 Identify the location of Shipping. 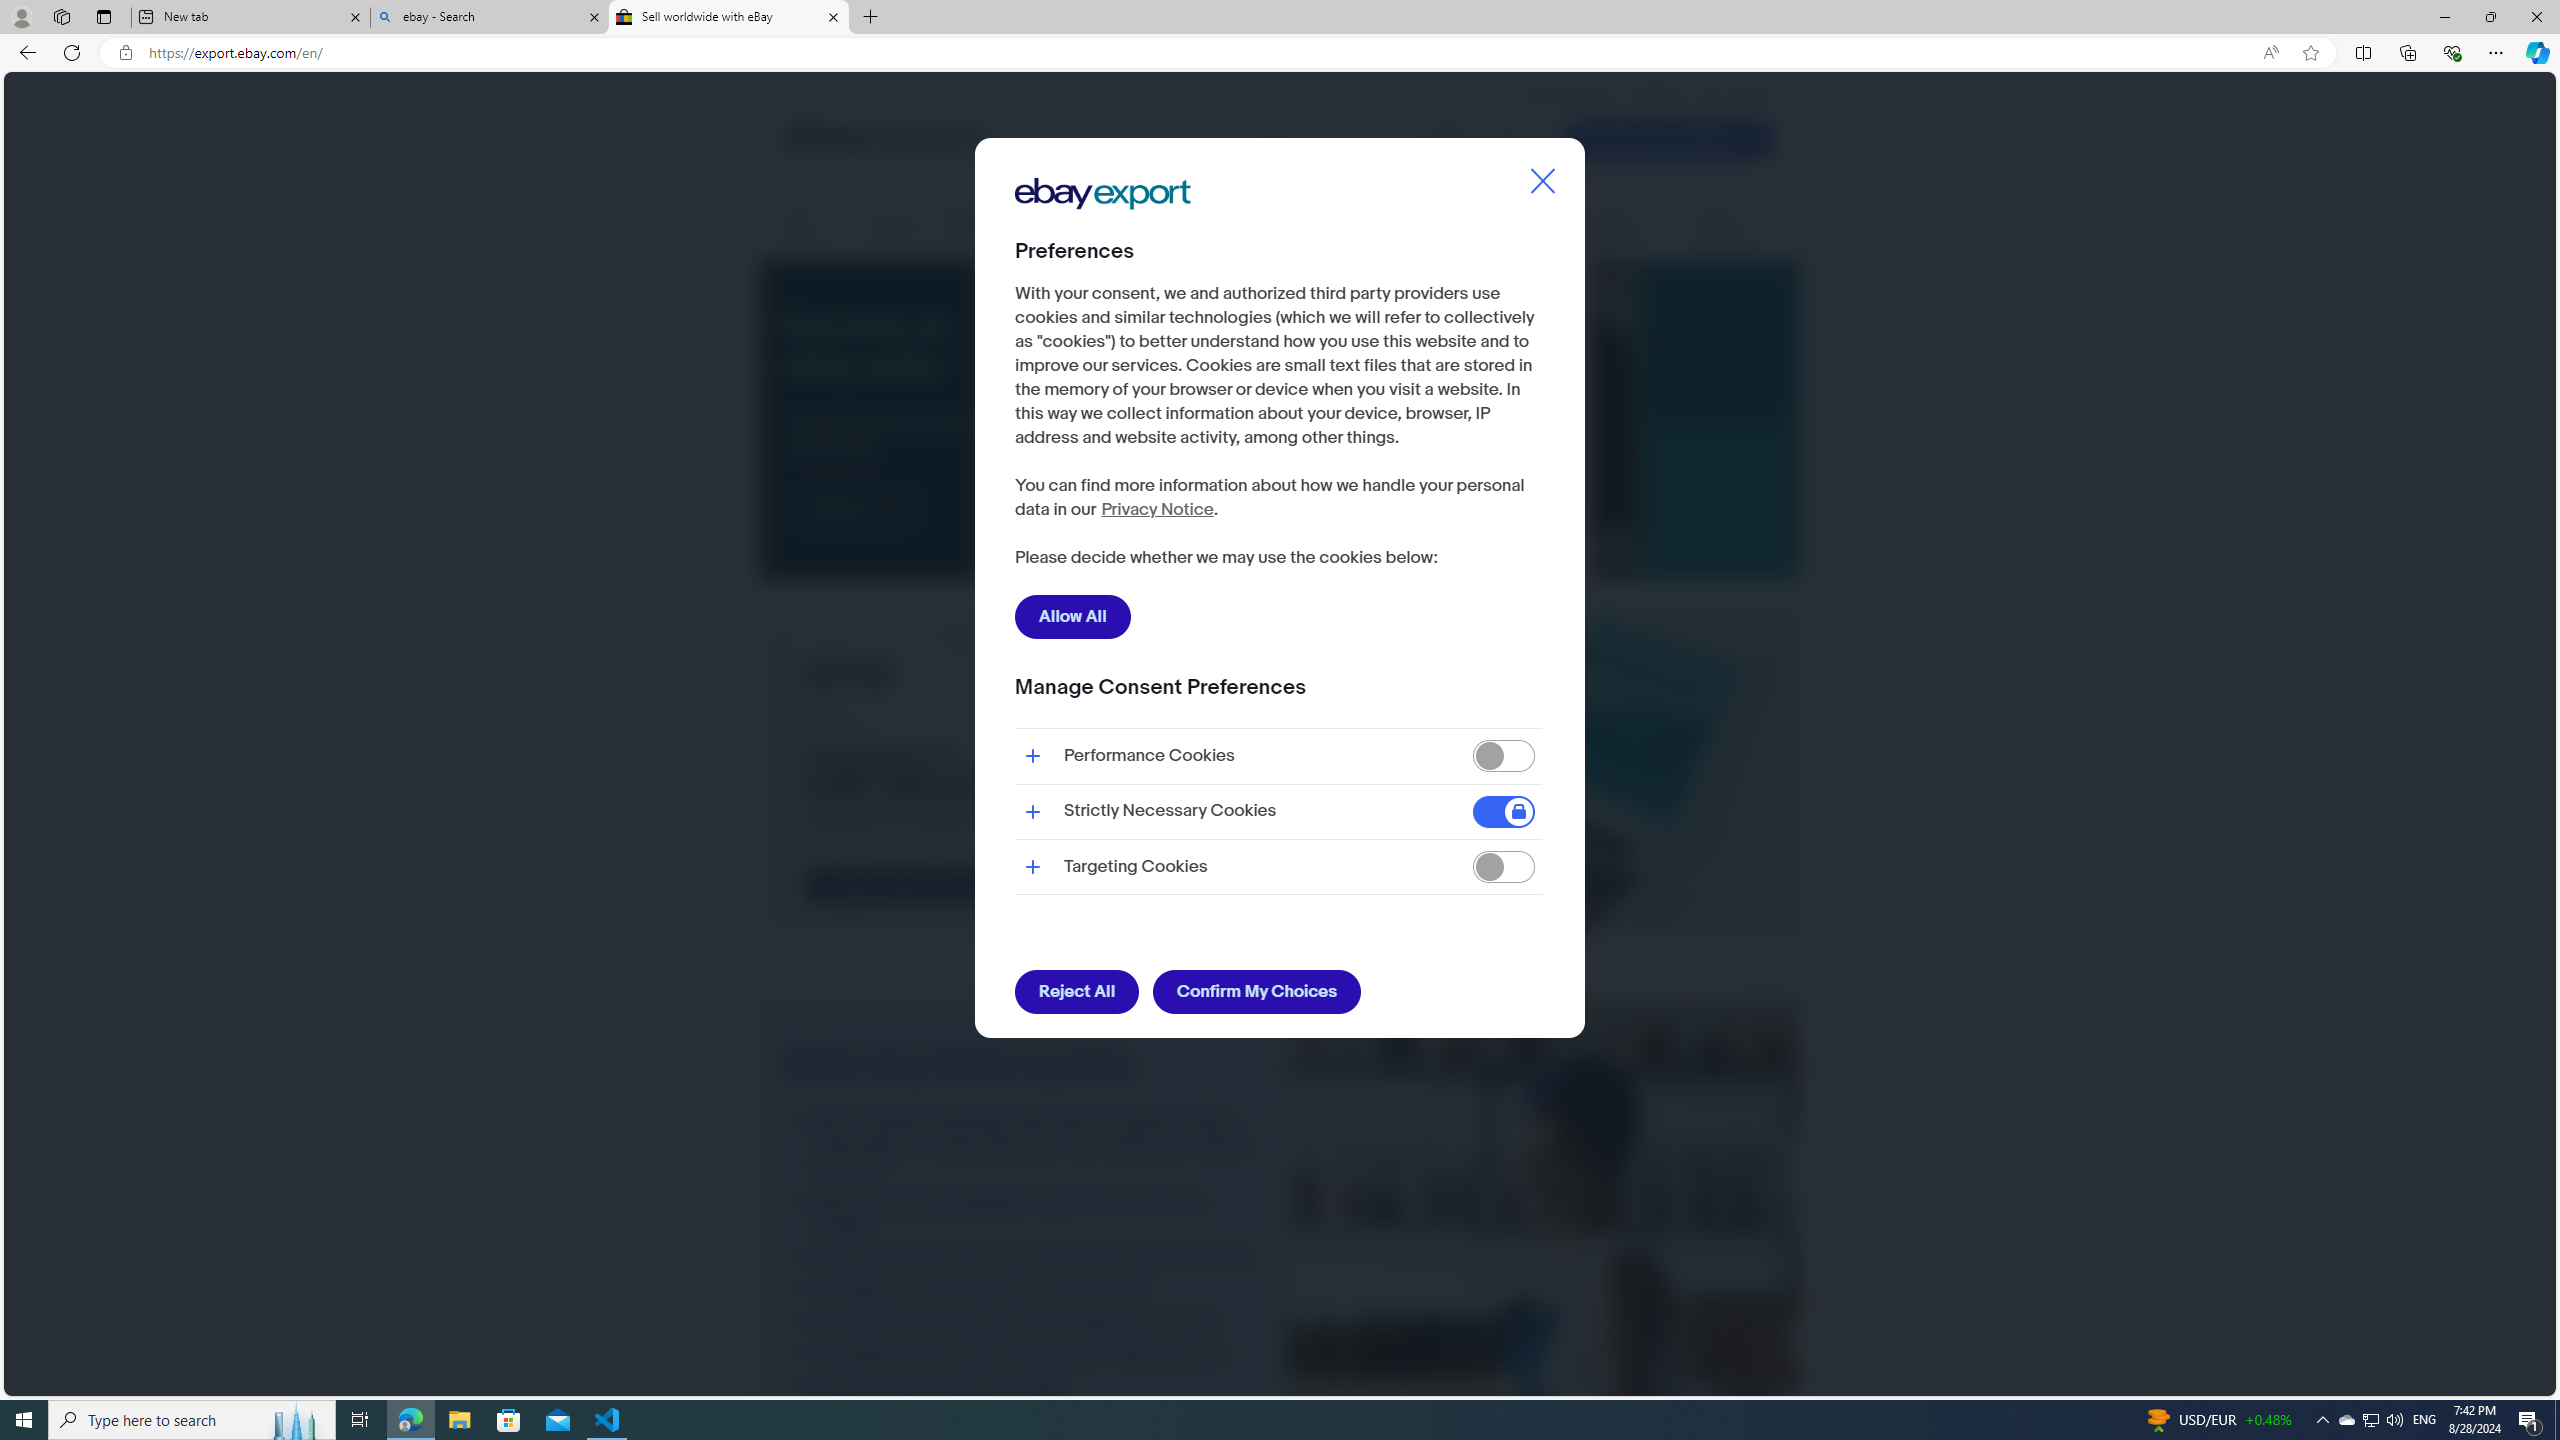
(893, 225).